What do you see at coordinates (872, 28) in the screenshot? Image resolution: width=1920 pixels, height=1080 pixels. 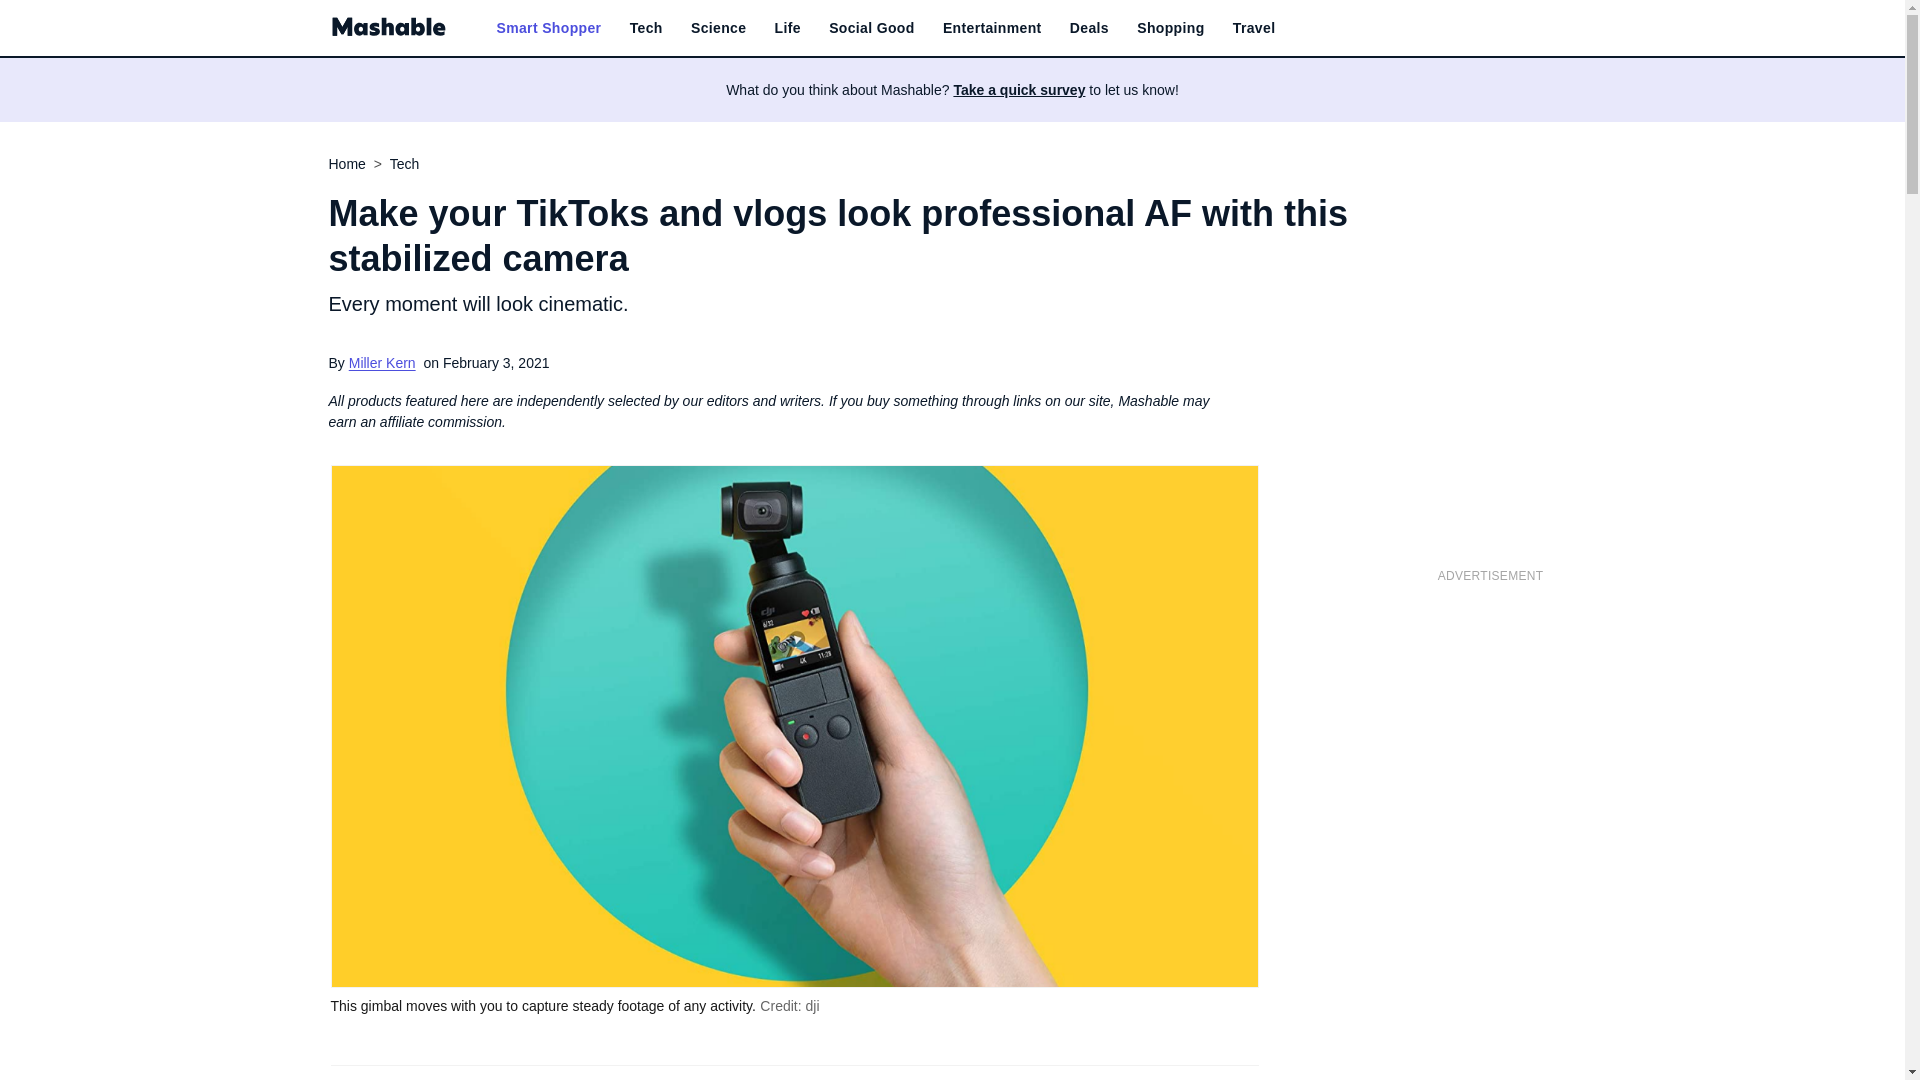 I see `Social Good` at bounding box center [872, 28].